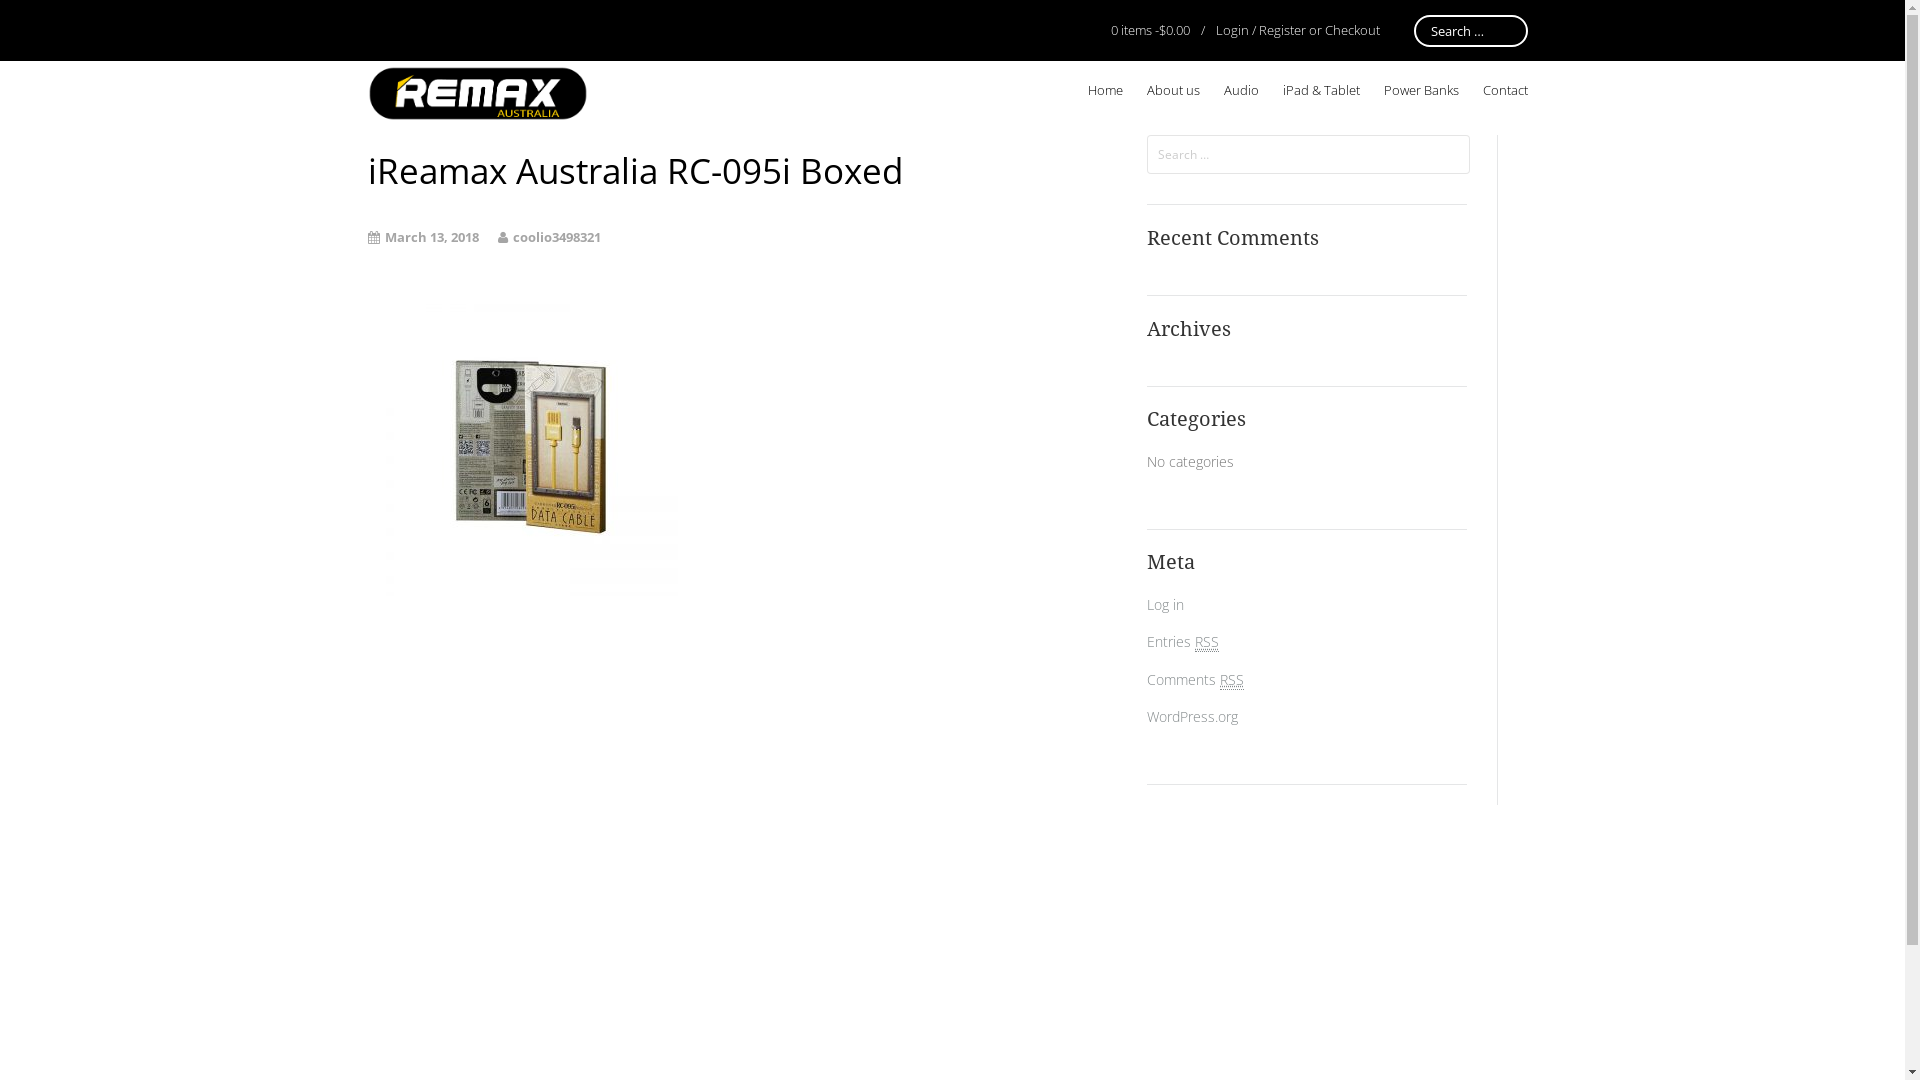 This screenshot has width=1920, height=1080. I want to click on Search for:, so click(1471, 31).